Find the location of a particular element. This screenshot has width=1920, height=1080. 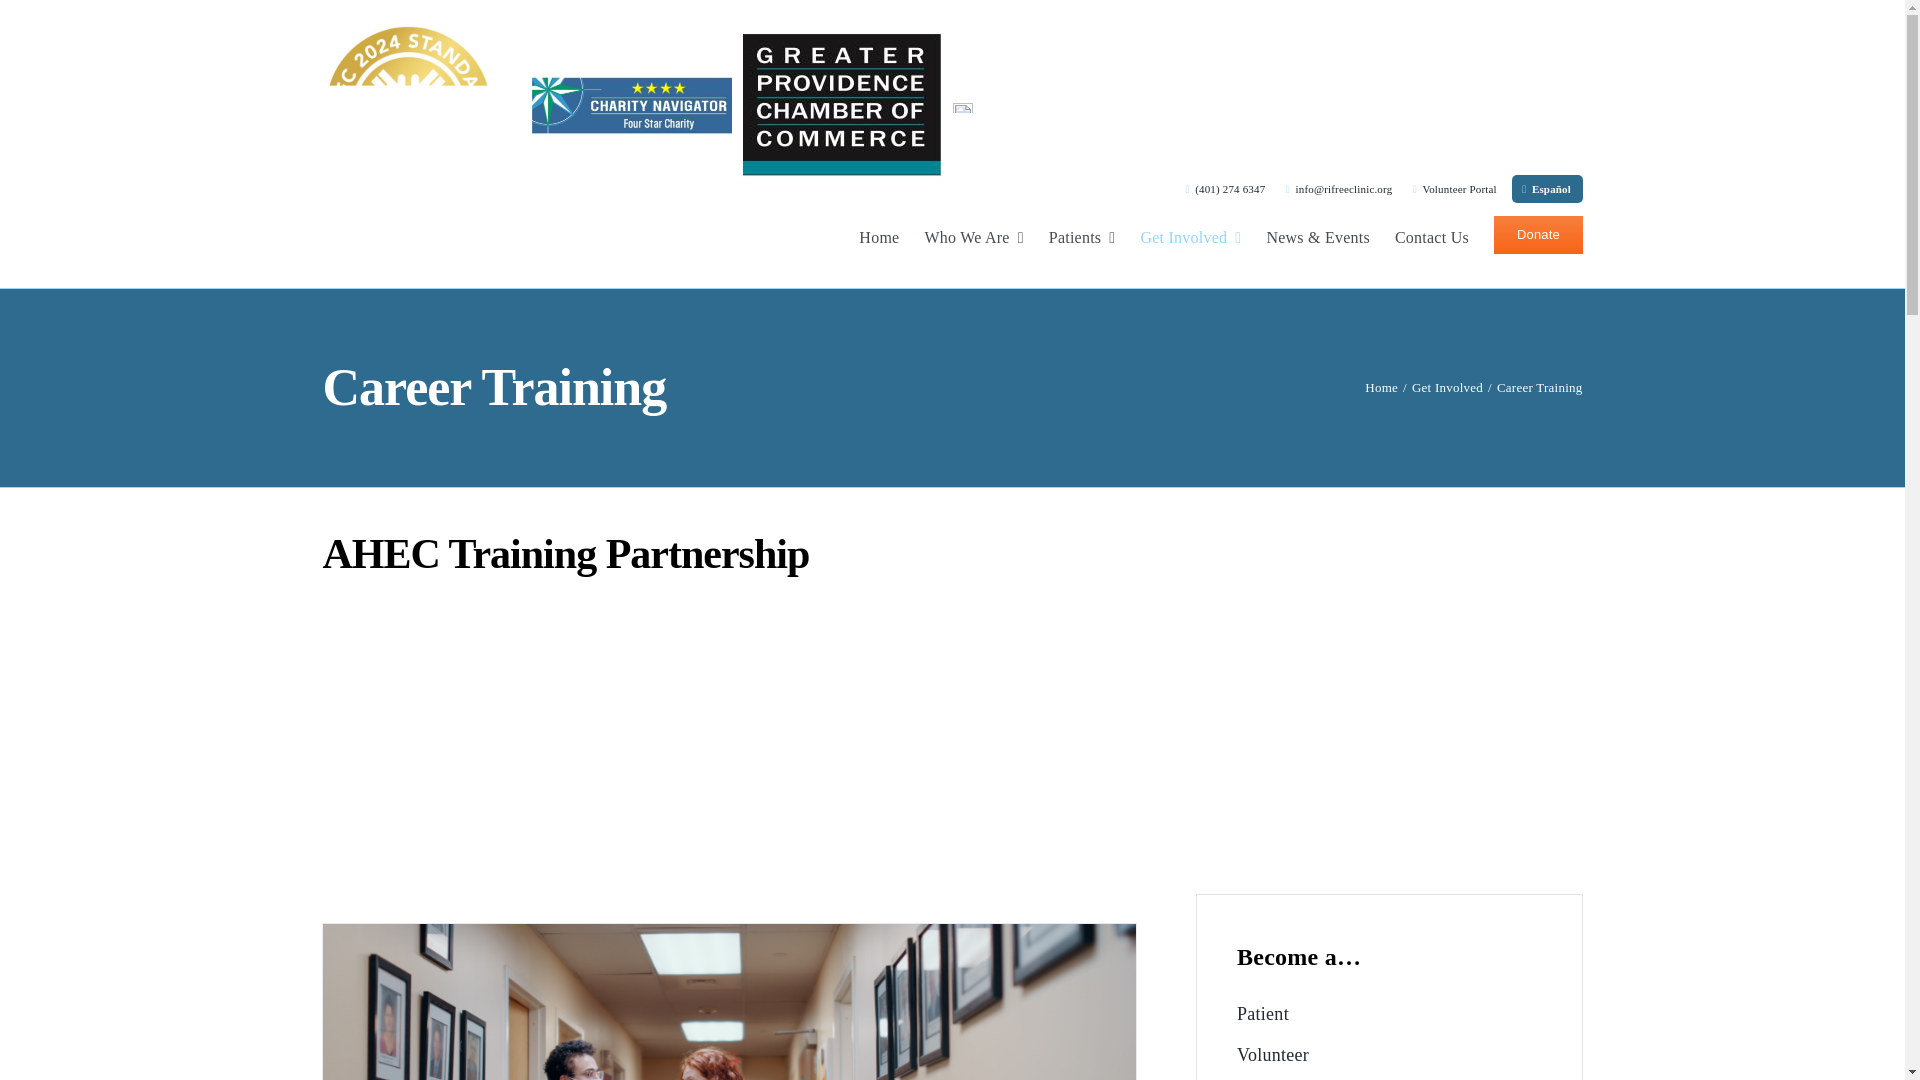

Home is located at coordinates (878, 236).